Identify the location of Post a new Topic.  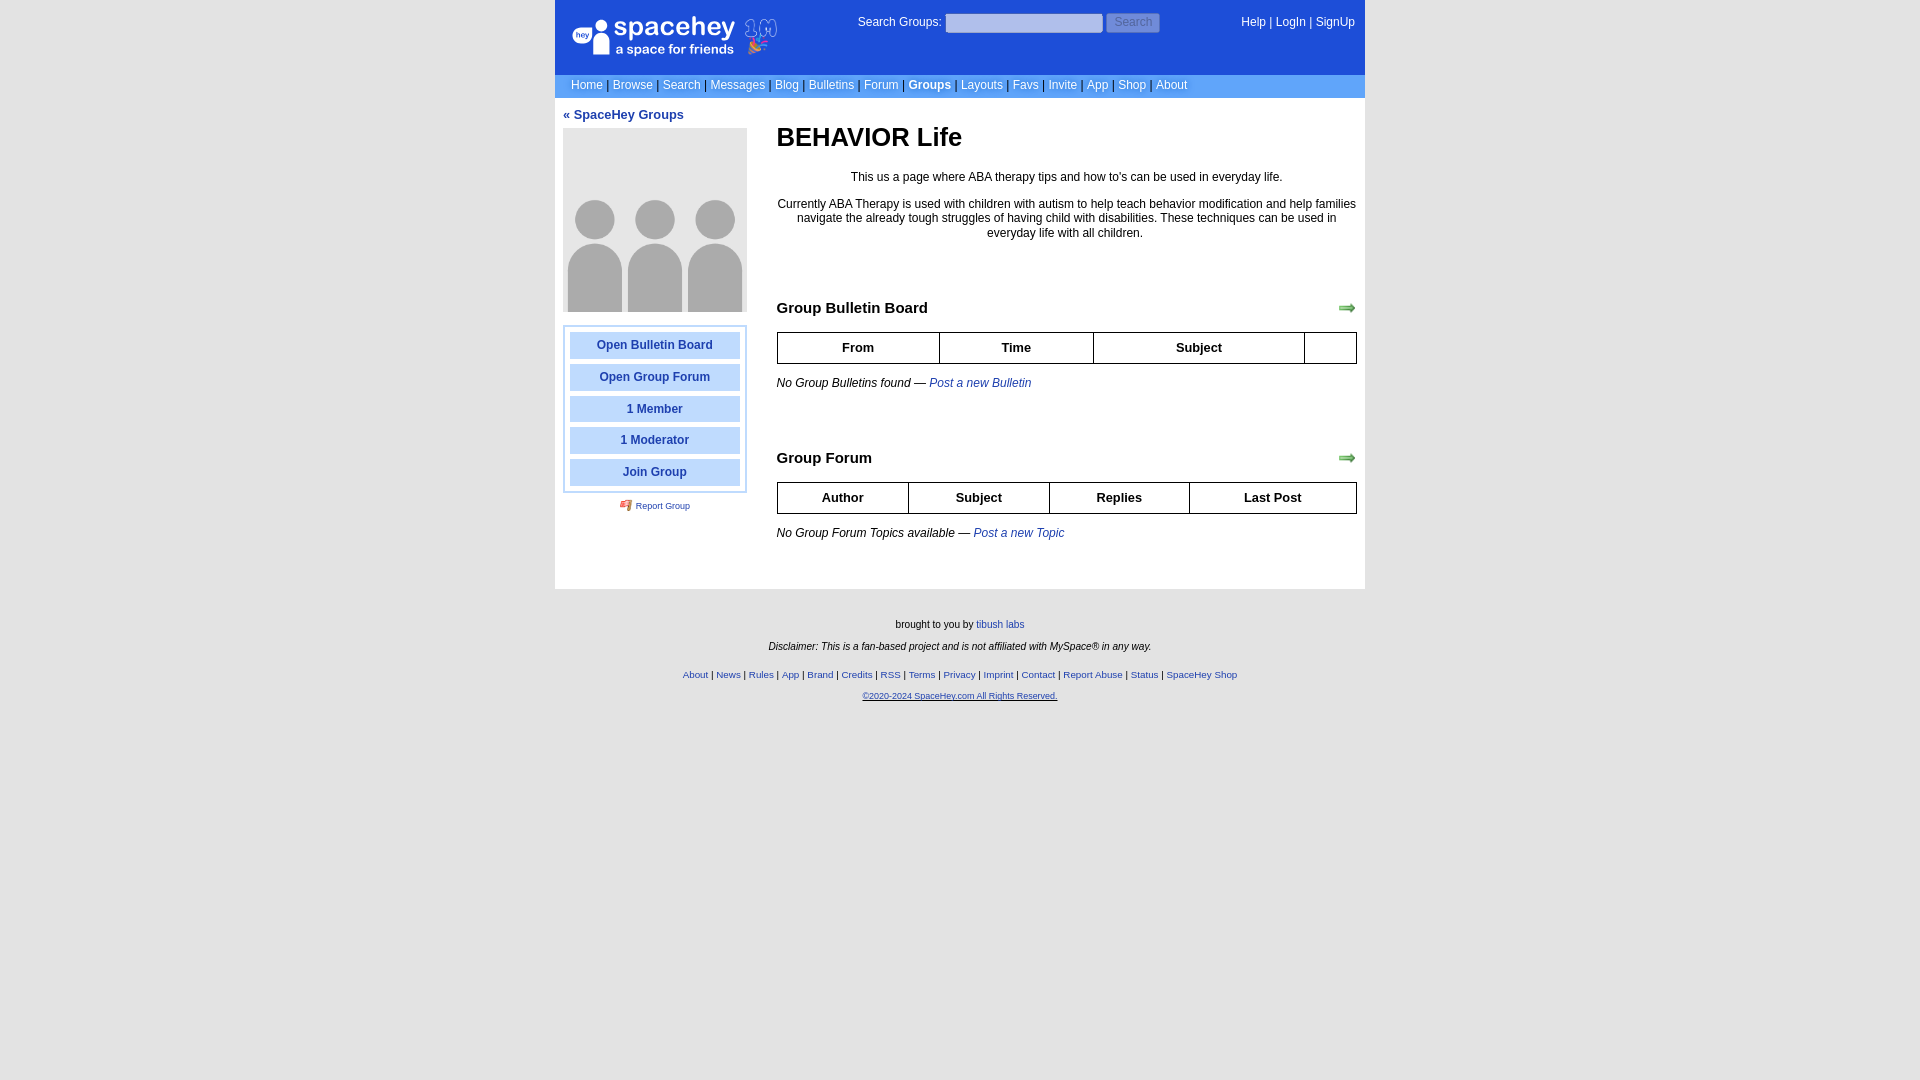
(1018, 532).